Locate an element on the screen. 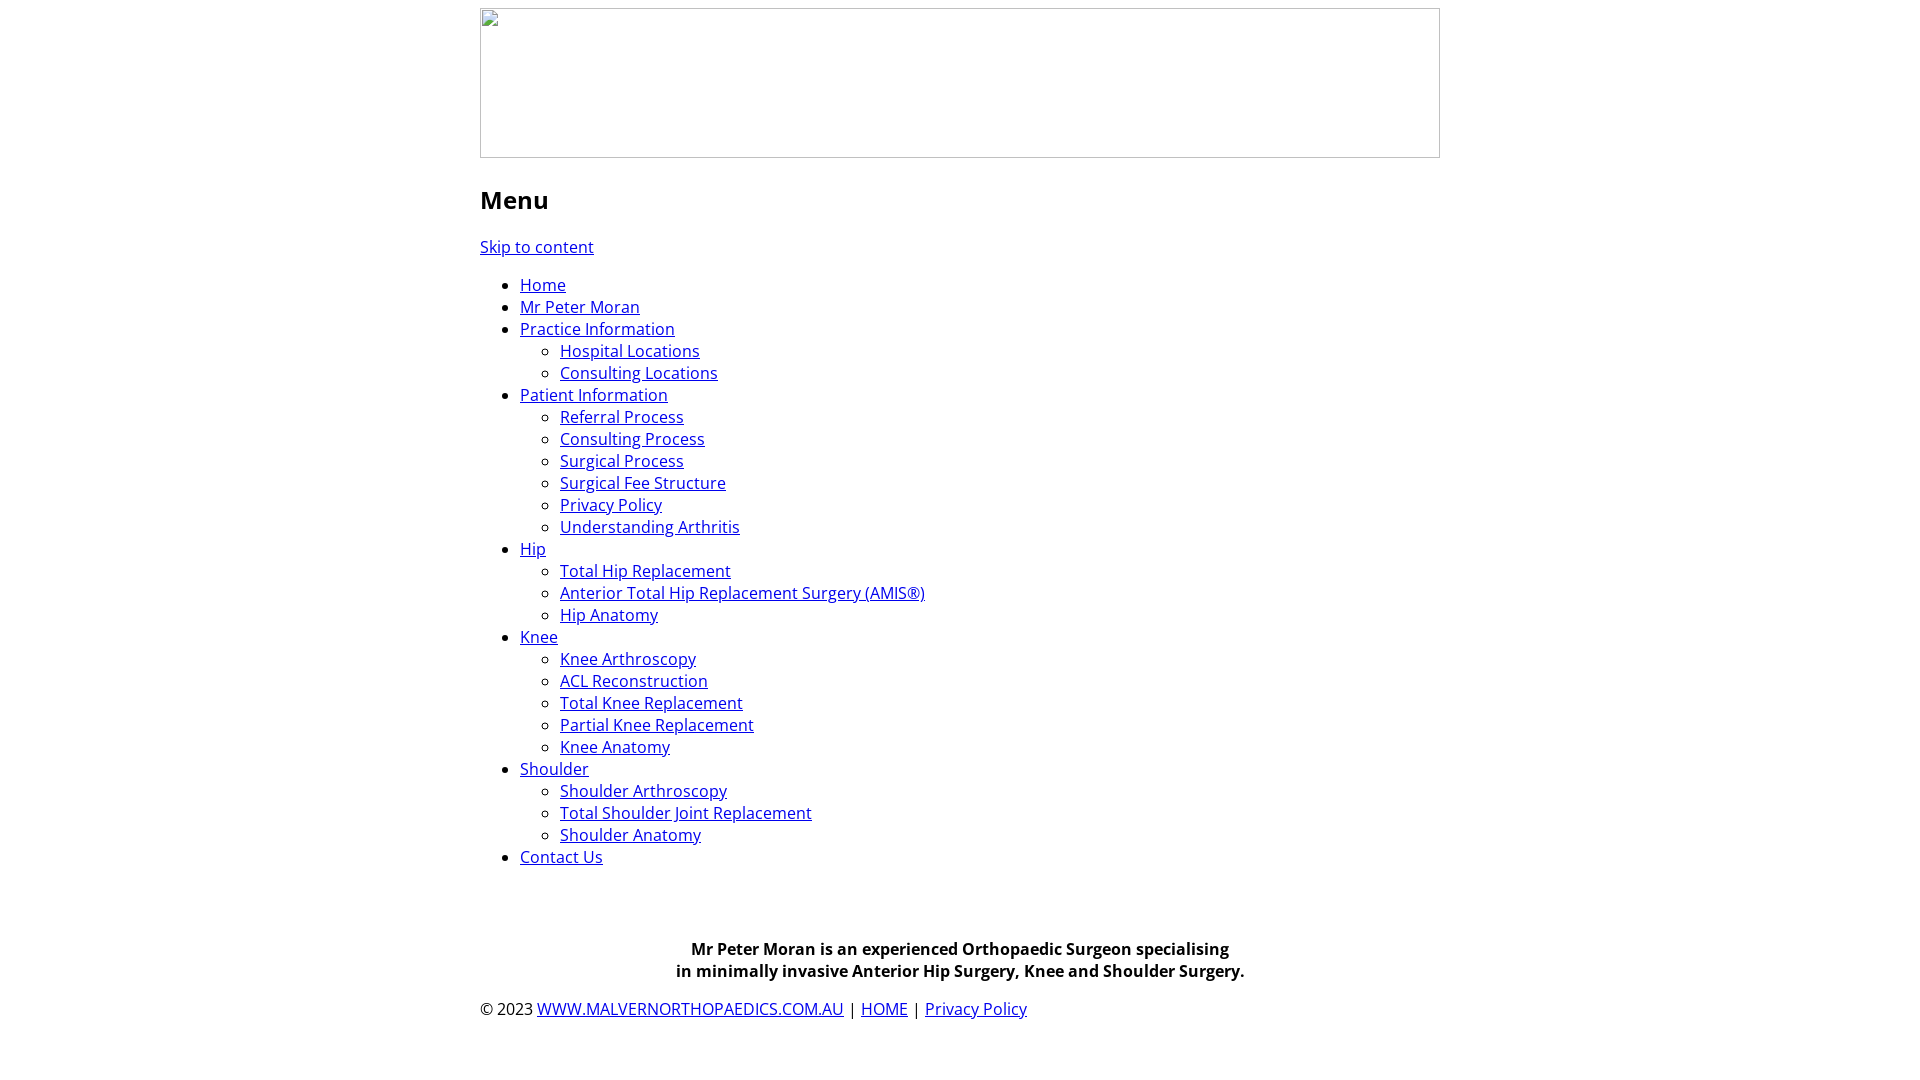 This screenshot has height=1080, width=1920. Shoulder Arthroscopy is located at coordinates (644, 791).